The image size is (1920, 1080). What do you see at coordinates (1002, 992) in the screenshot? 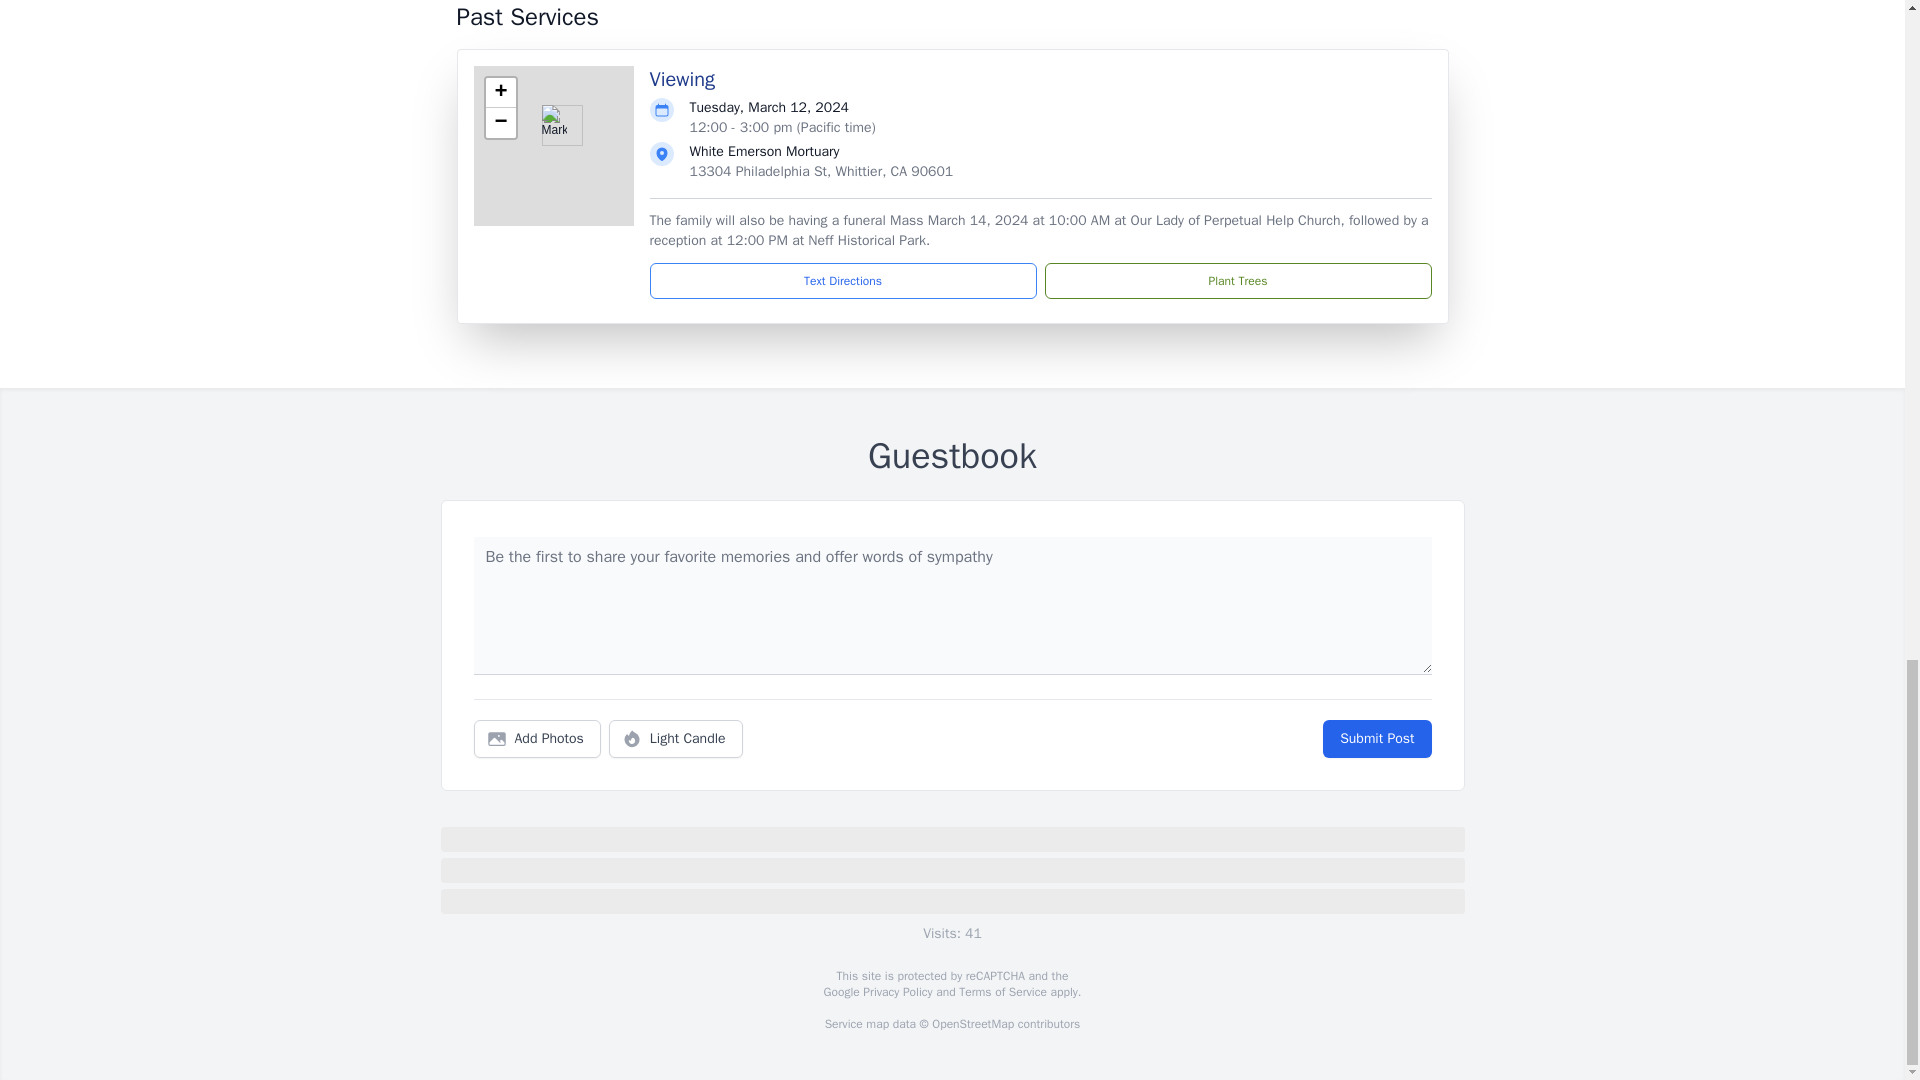
I see `Terms of Service` at bounding box center [1002, 992].